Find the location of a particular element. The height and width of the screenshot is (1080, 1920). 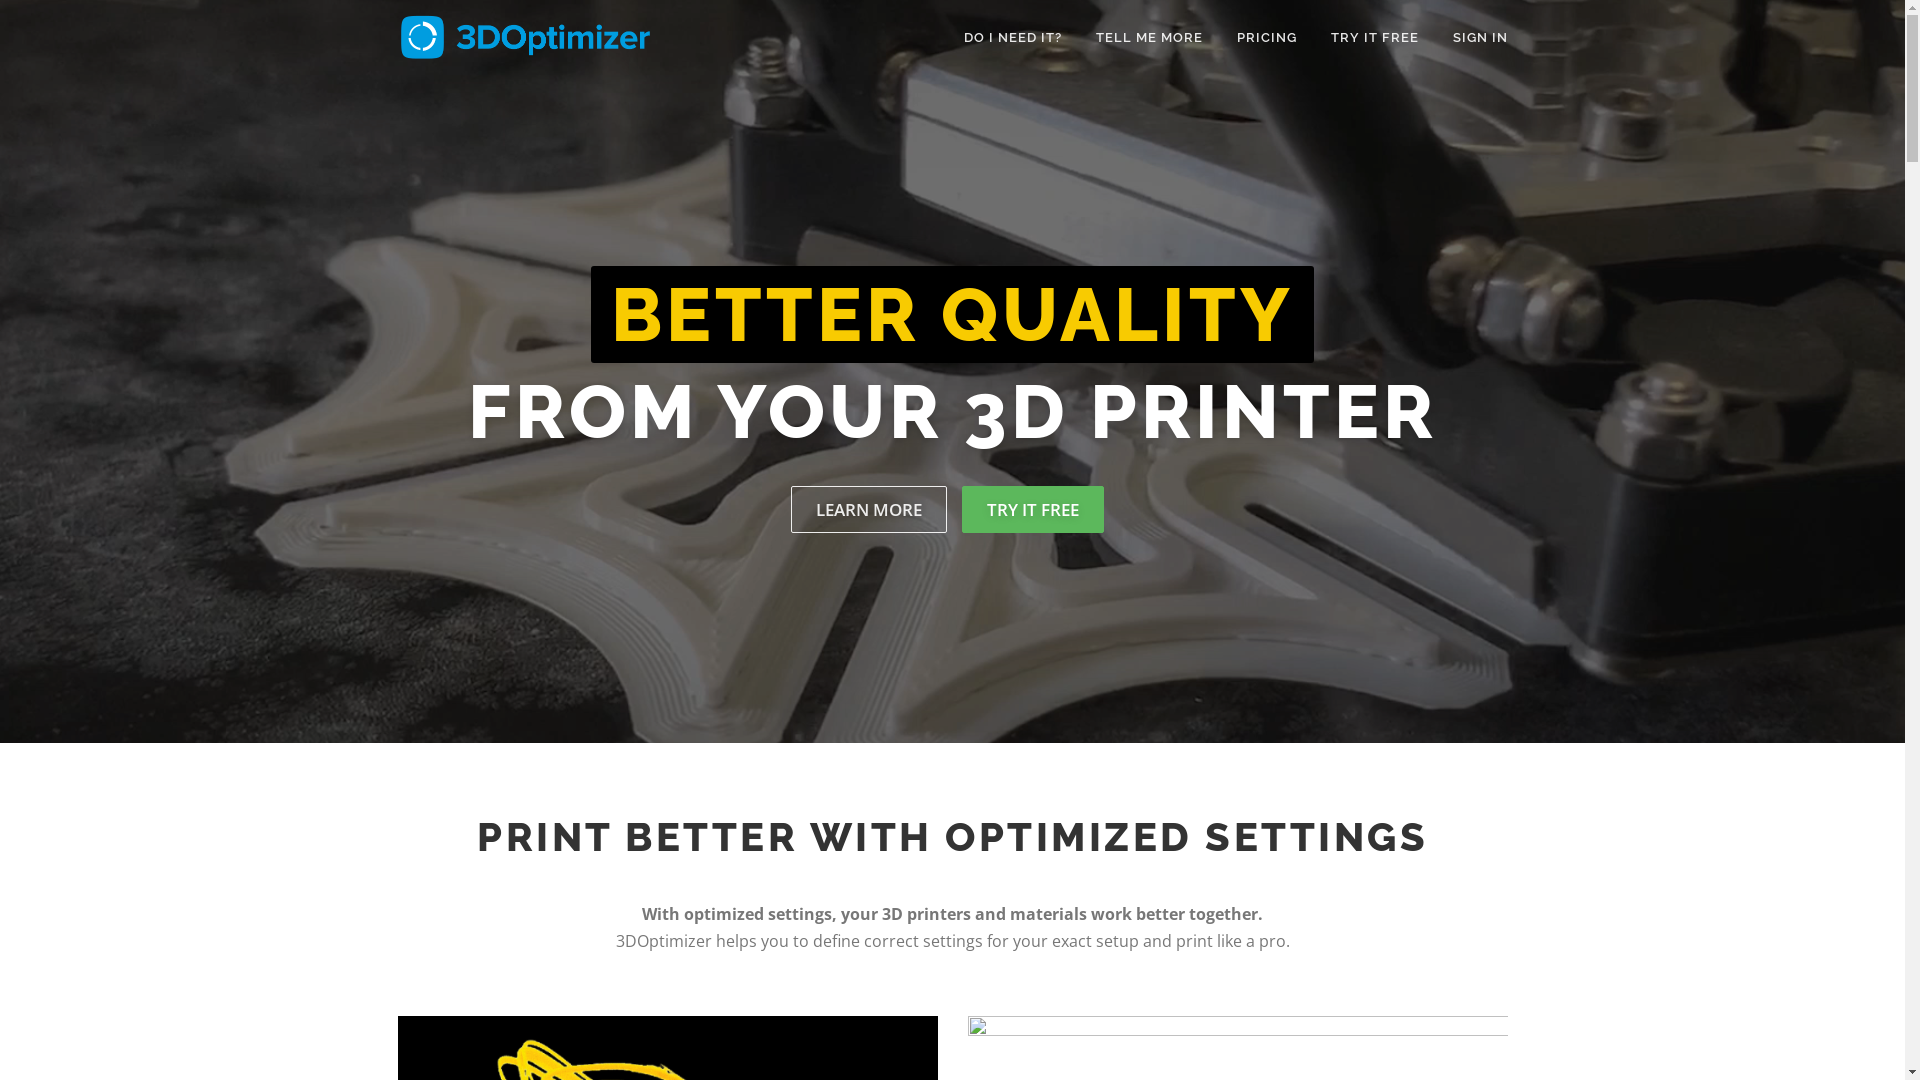

PRICING is located at coordinates (1267, 38).